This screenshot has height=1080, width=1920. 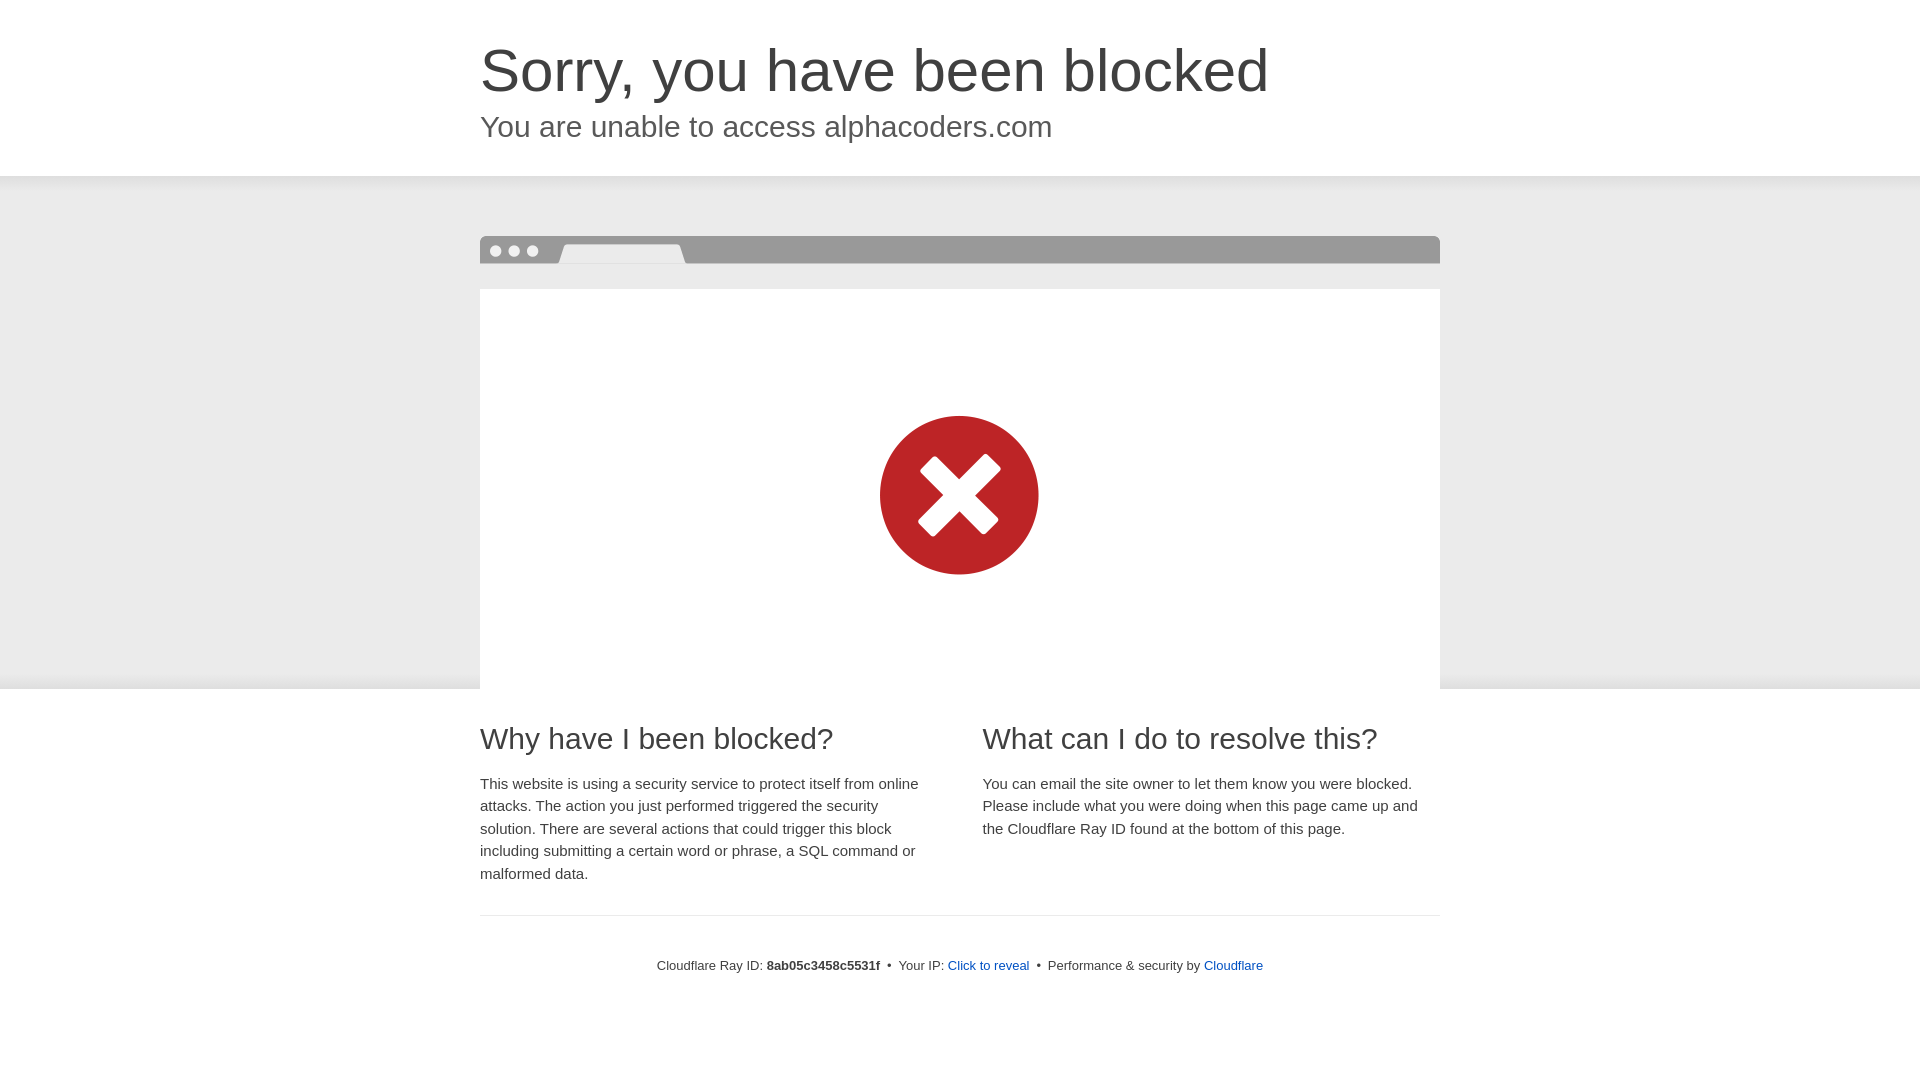 What do you see at coordinates (1233, 965) in the screenshot?
I see `Cloudflare` at bounding box center [1233, 965].